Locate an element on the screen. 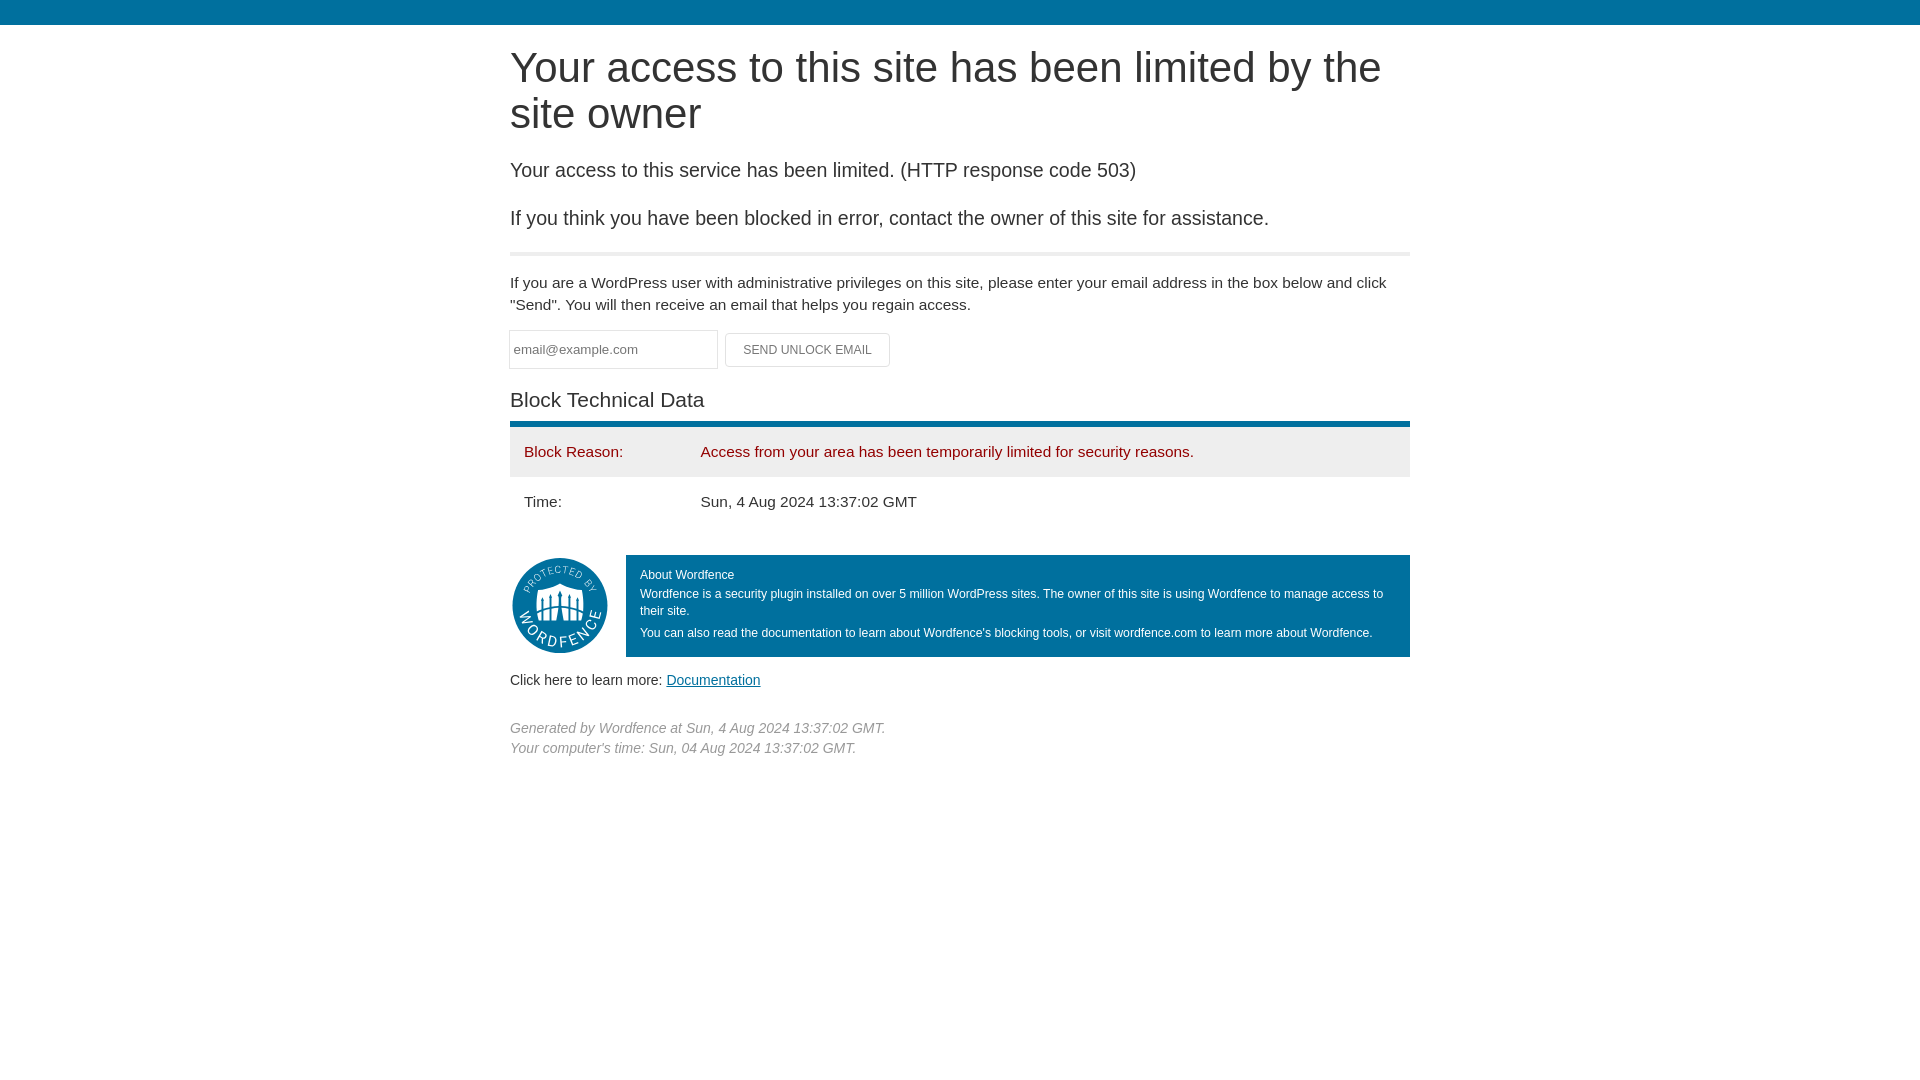 The image size is (1920, 1080). Send Unlock Email is located at coordinates (808, 350).